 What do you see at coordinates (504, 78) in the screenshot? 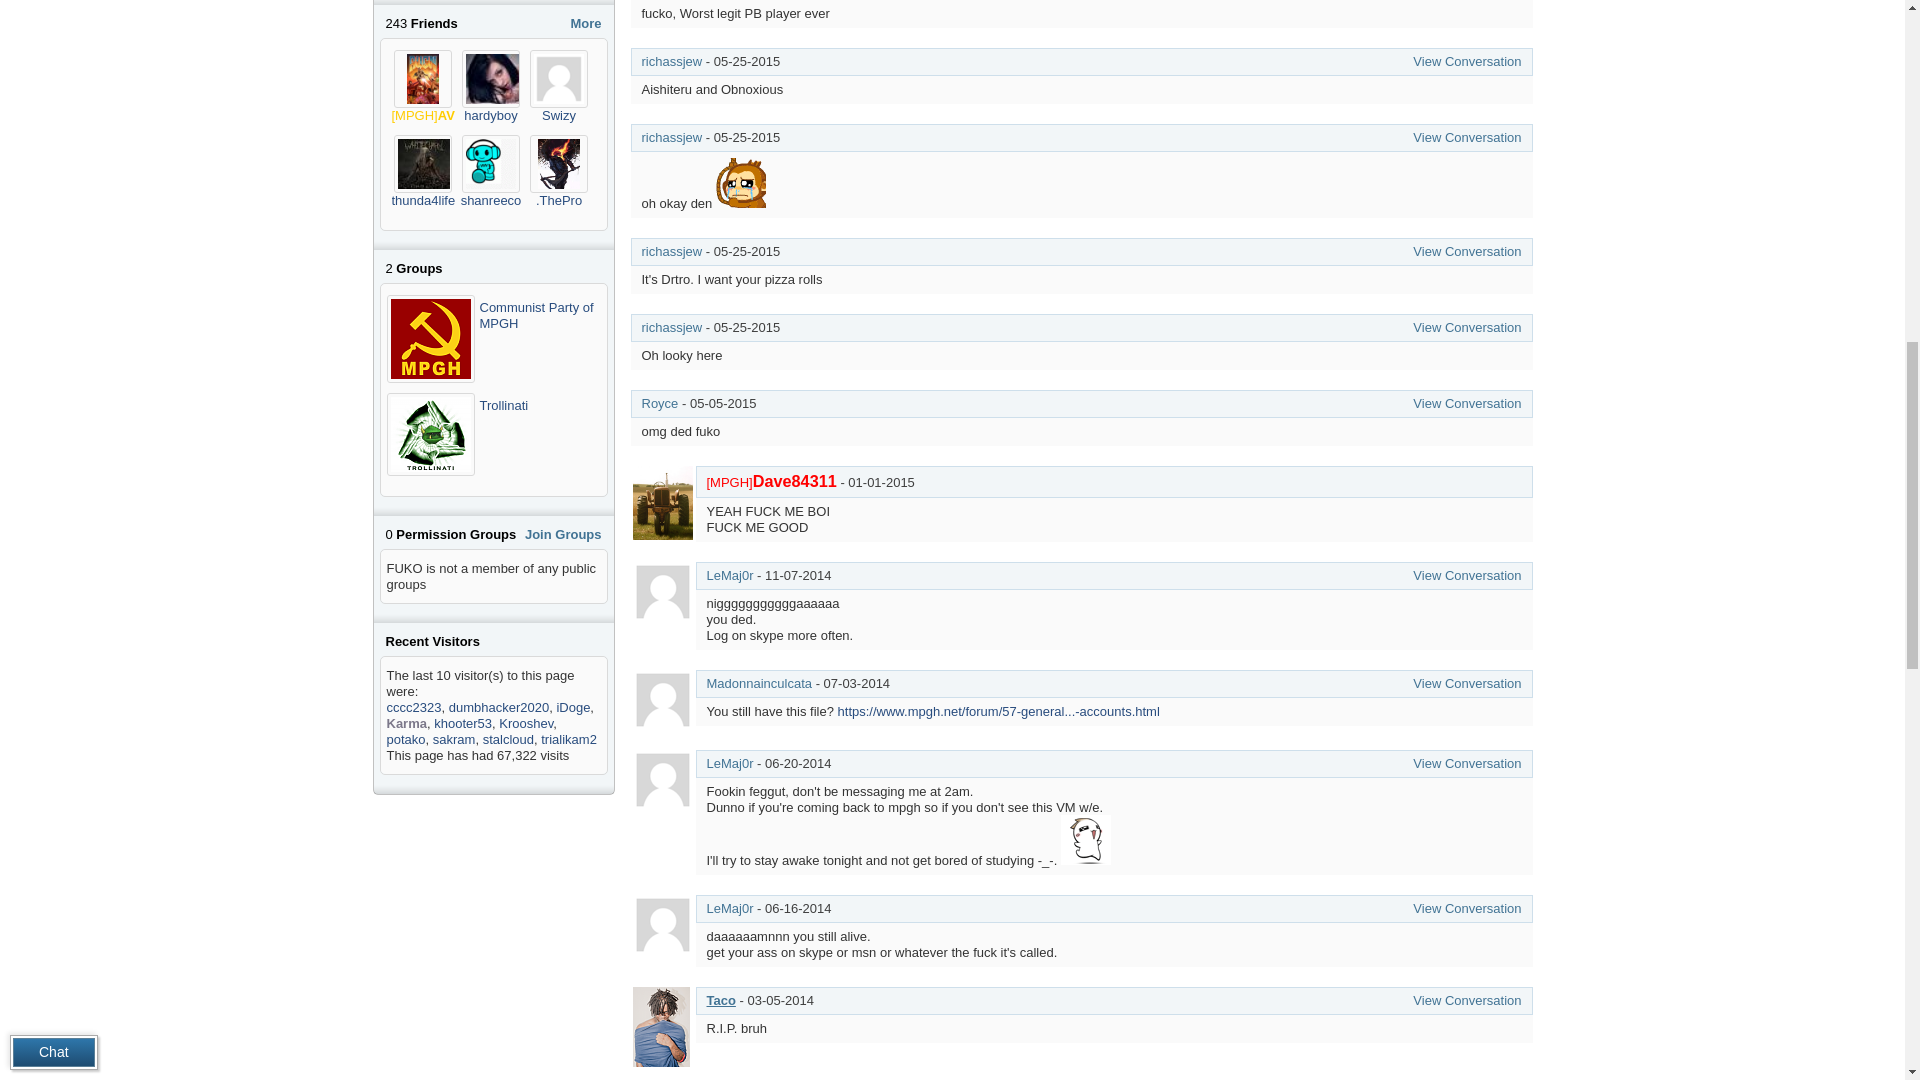
I see `hardyboy` at bounding box center [504, 78].